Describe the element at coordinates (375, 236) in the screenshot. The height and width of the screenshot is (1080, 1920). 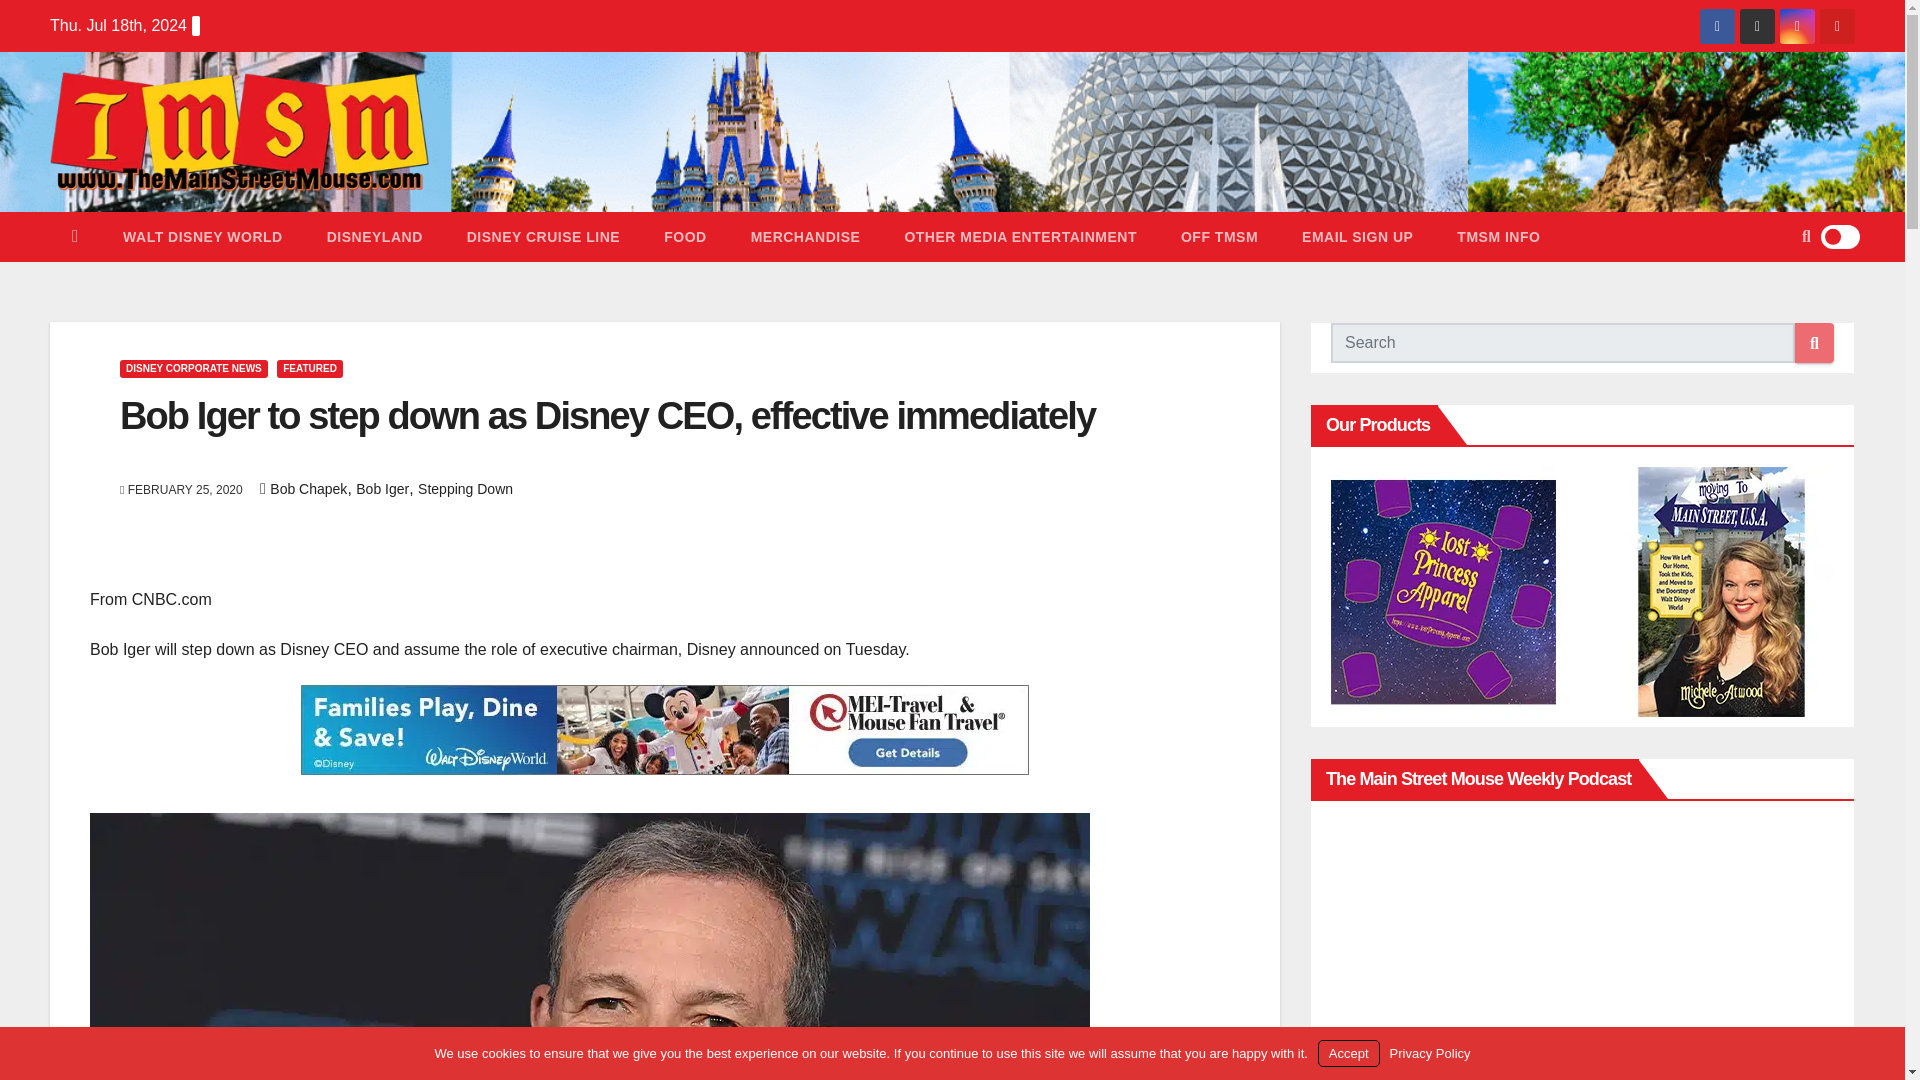
I see `DISNEYLAND` at that location.